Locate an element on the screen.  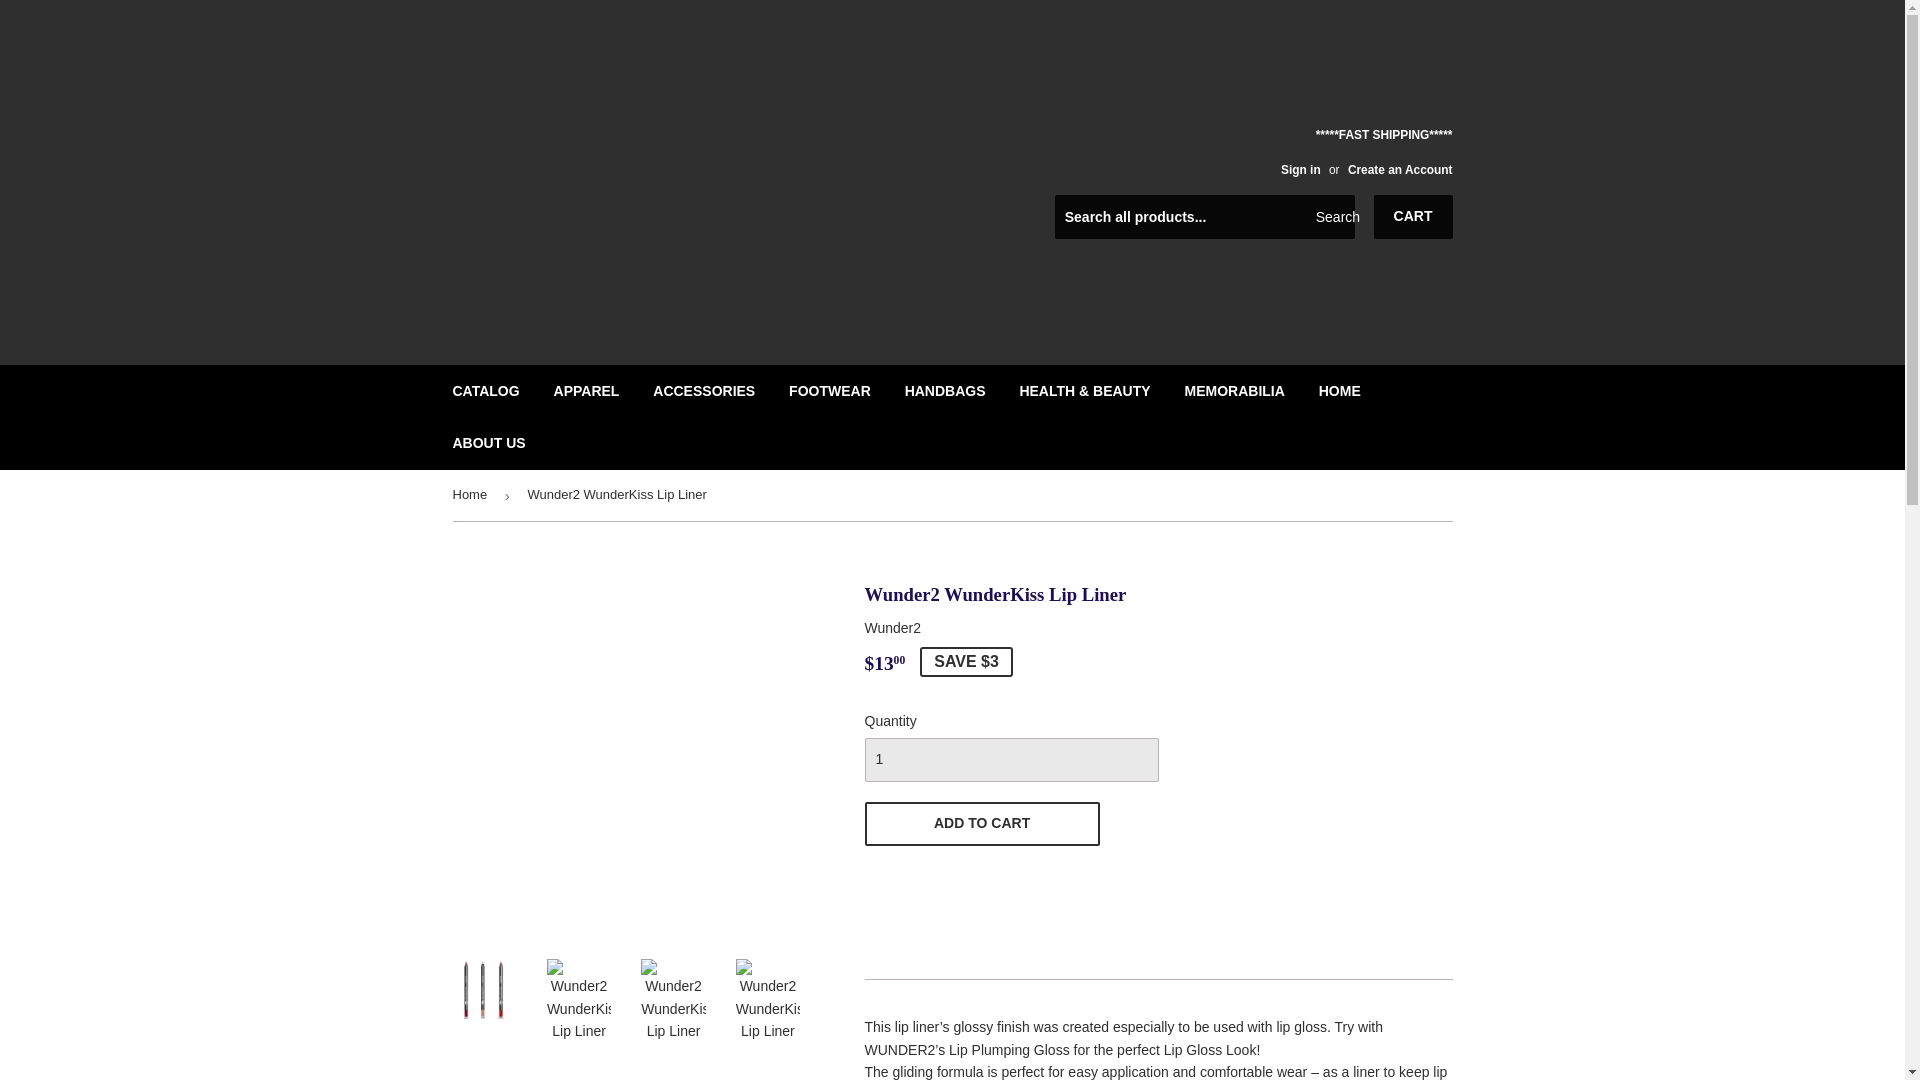
APPAREL is located at coordinates (587, 390).